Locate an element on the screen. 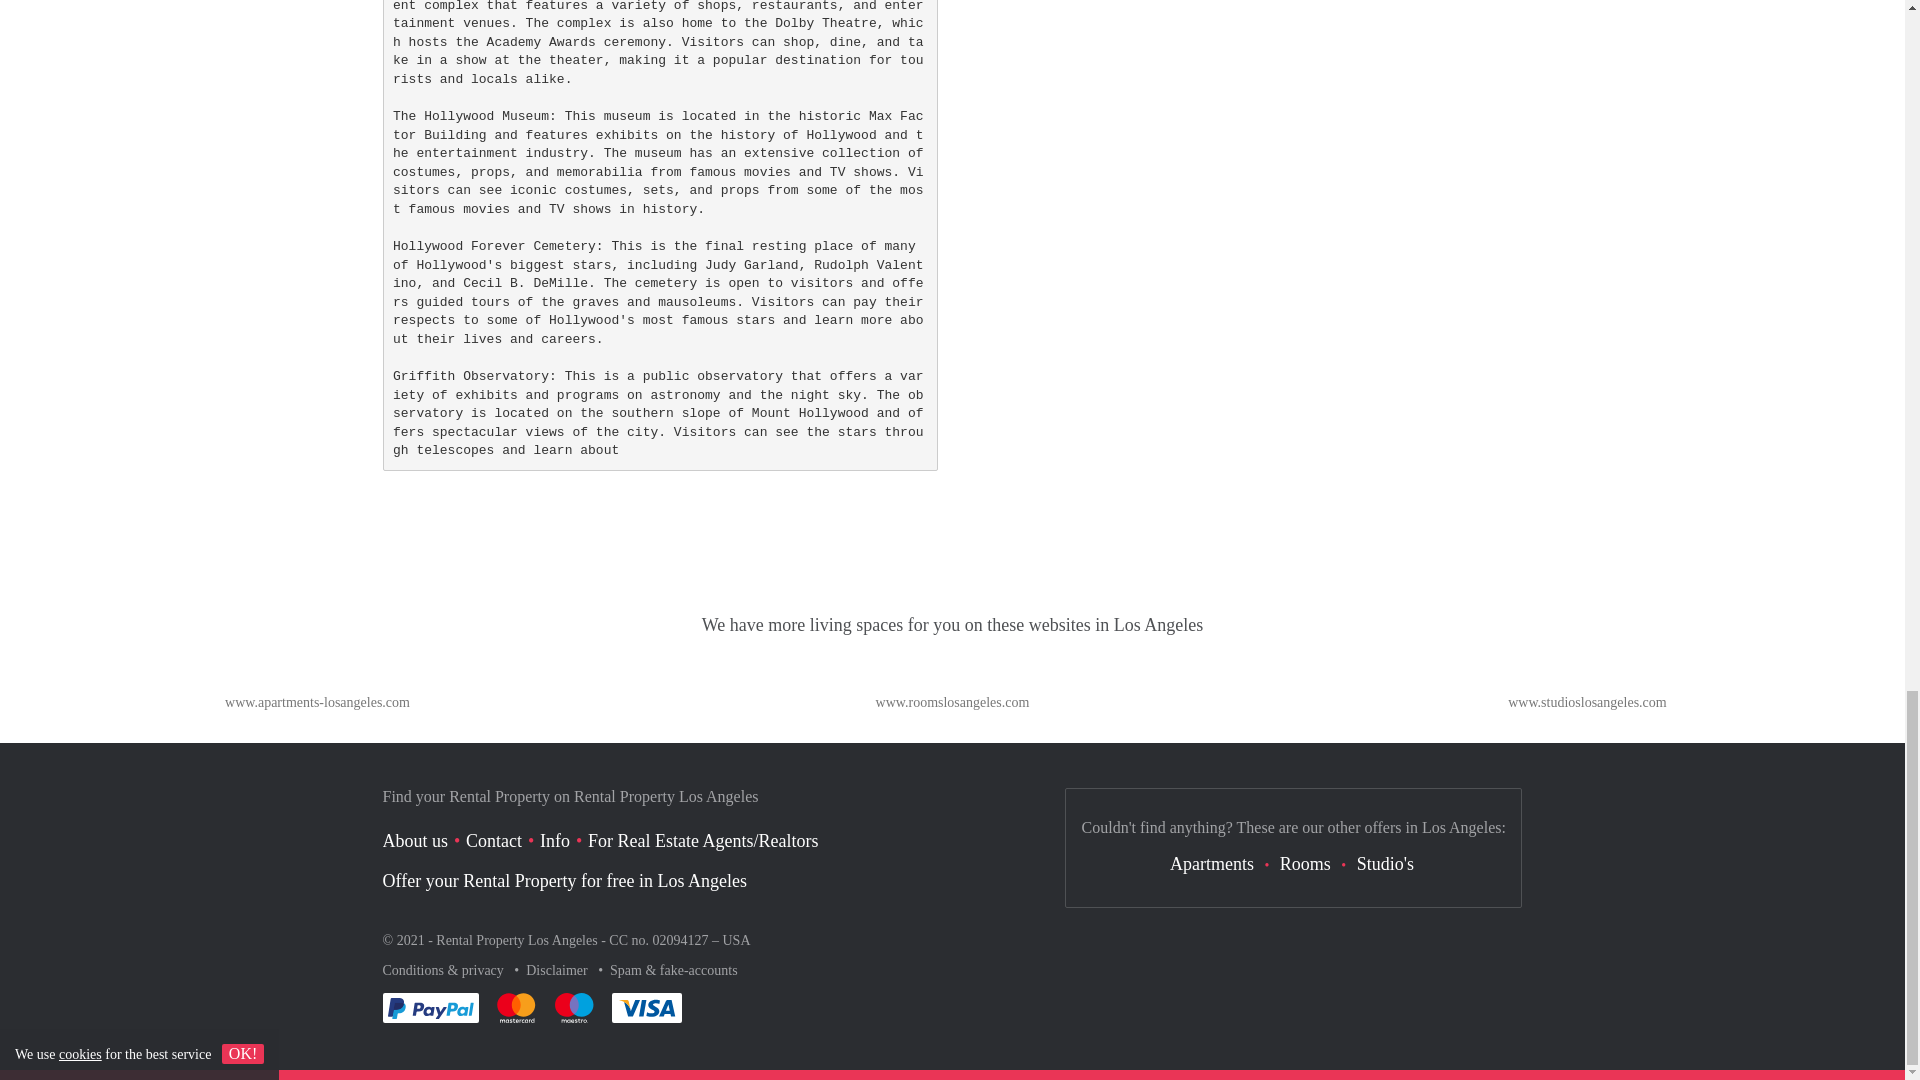 This screenshot has height=1080, width=1920. USA is located at coordinates (736, 940).